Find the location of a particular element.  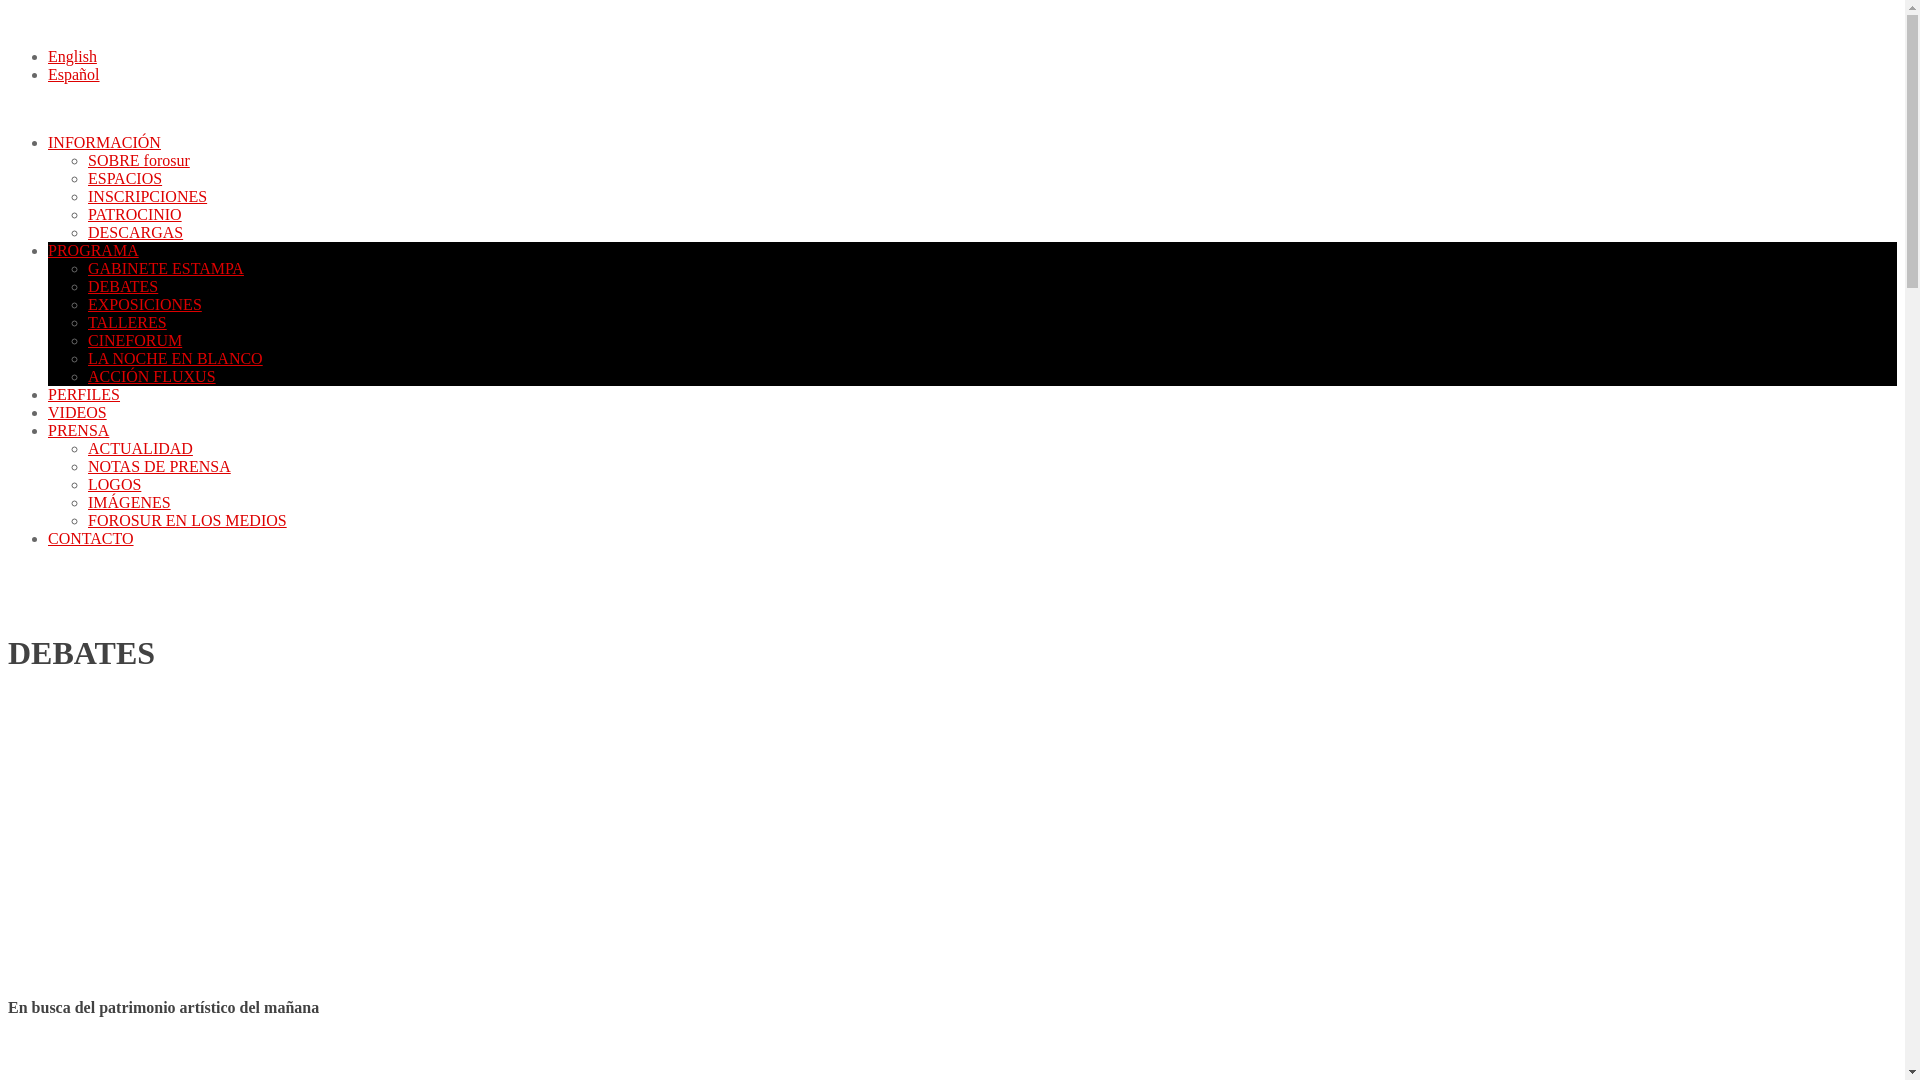

PATROCINIO is located at coordinates (135, 214).